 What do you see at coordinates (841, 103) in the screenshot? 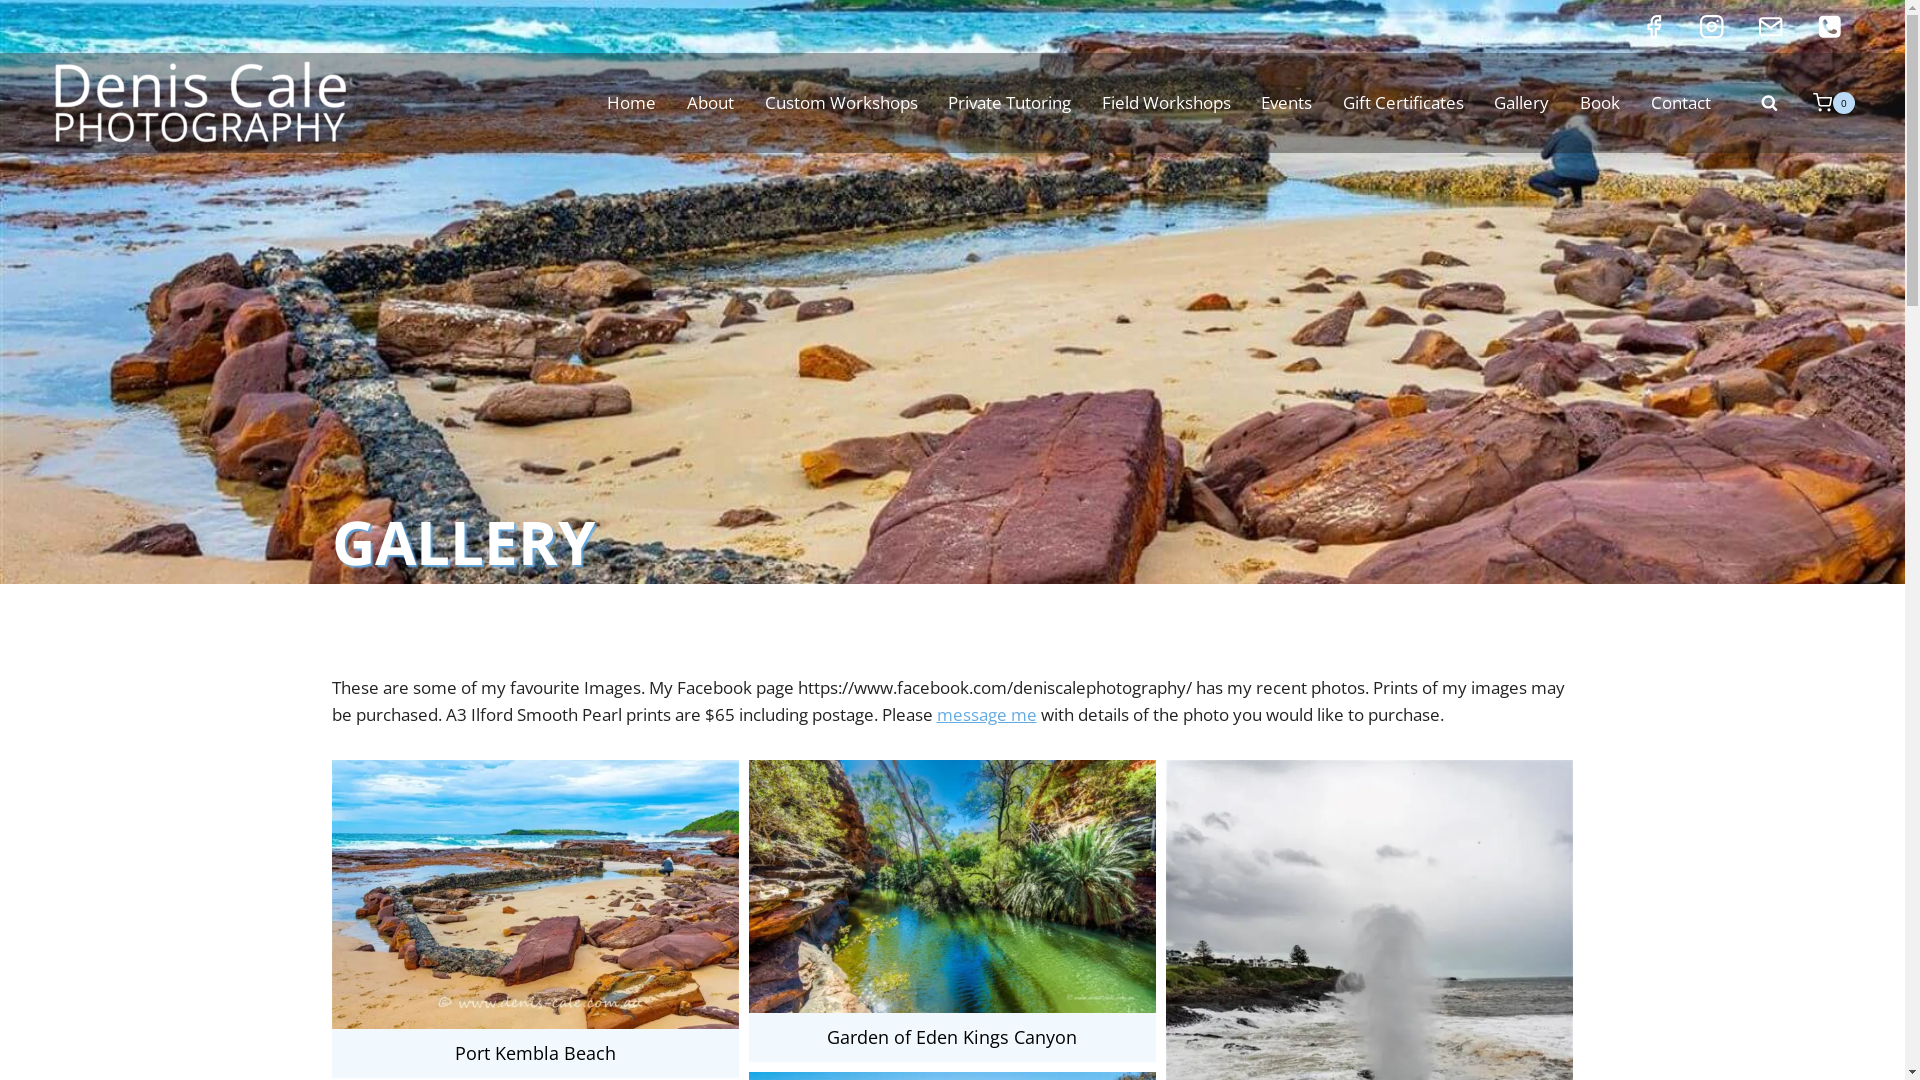
I see `Custom Workshops` at bounding box center [841, 103].